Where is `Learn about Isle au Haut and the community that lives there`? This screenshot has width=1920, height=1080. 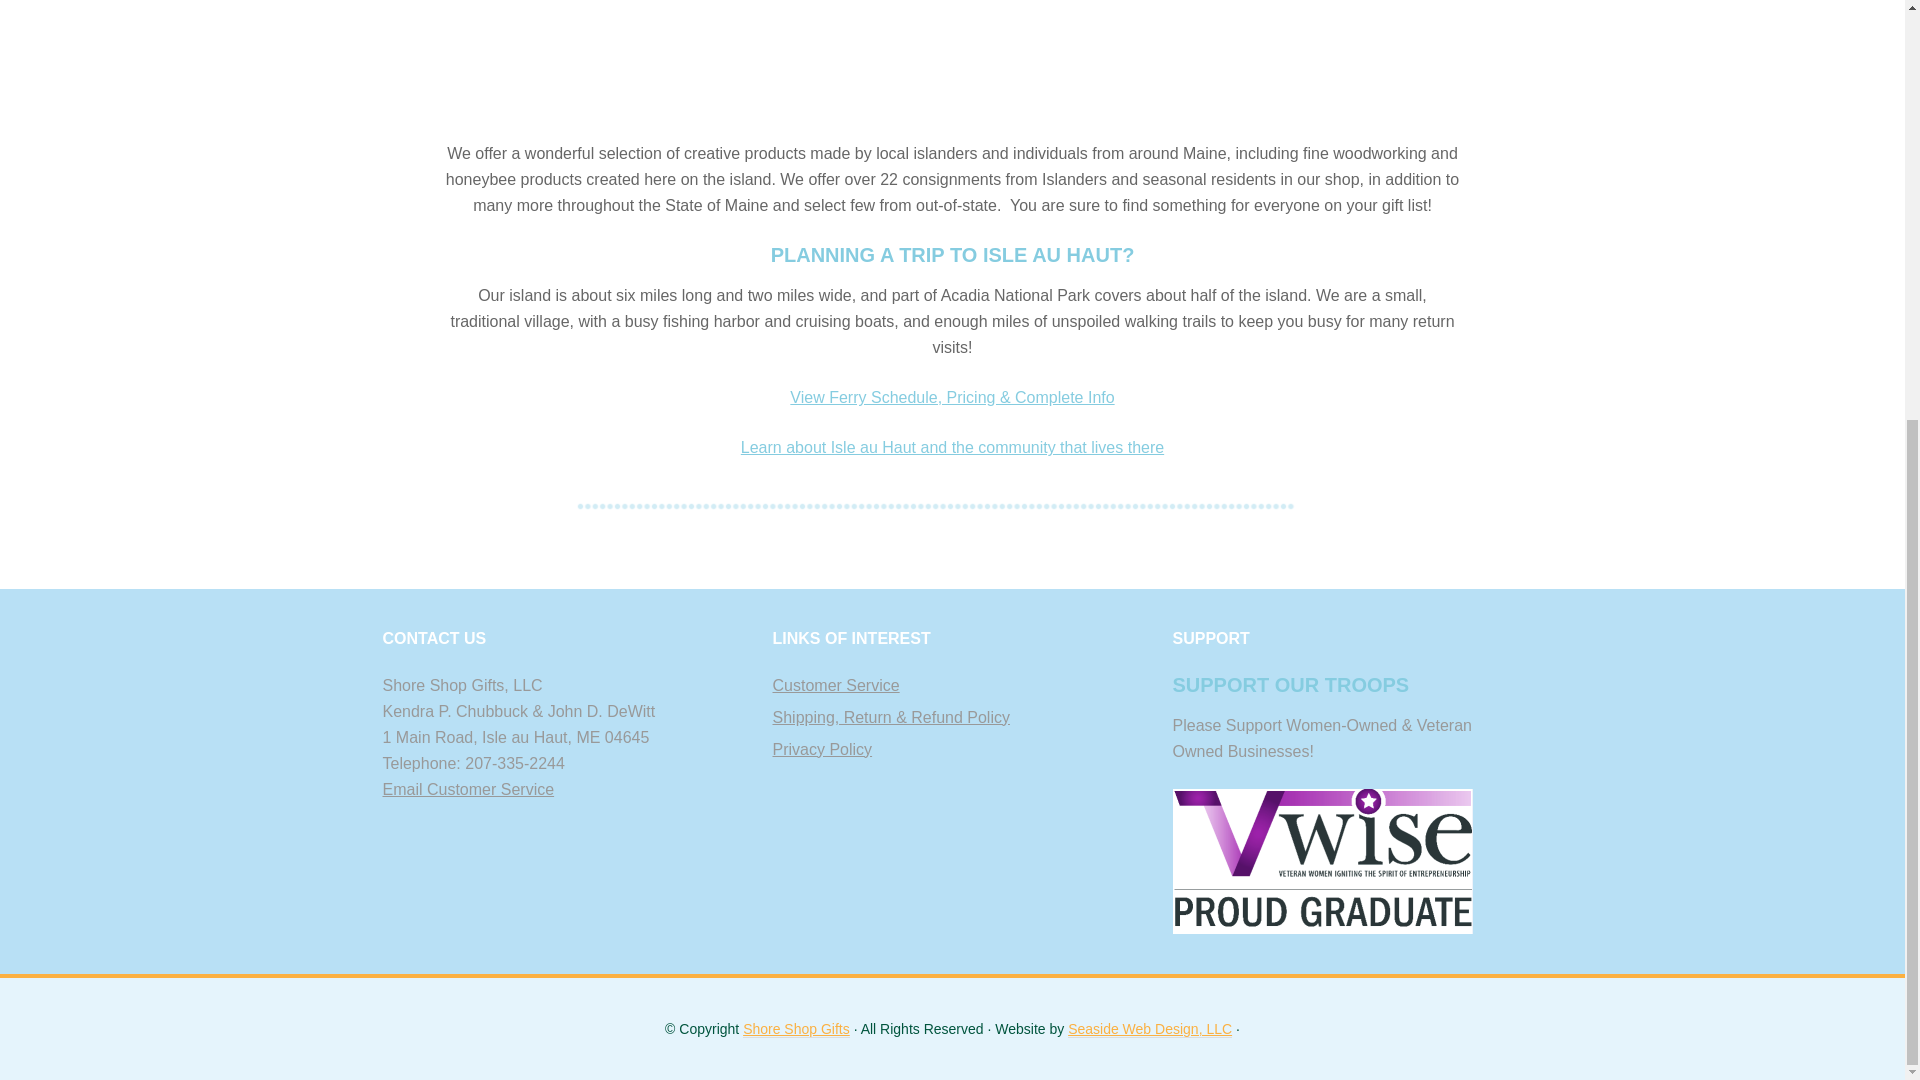
Learn about Isle au Haut and the community that lives there is located at coordinates (952, 446).